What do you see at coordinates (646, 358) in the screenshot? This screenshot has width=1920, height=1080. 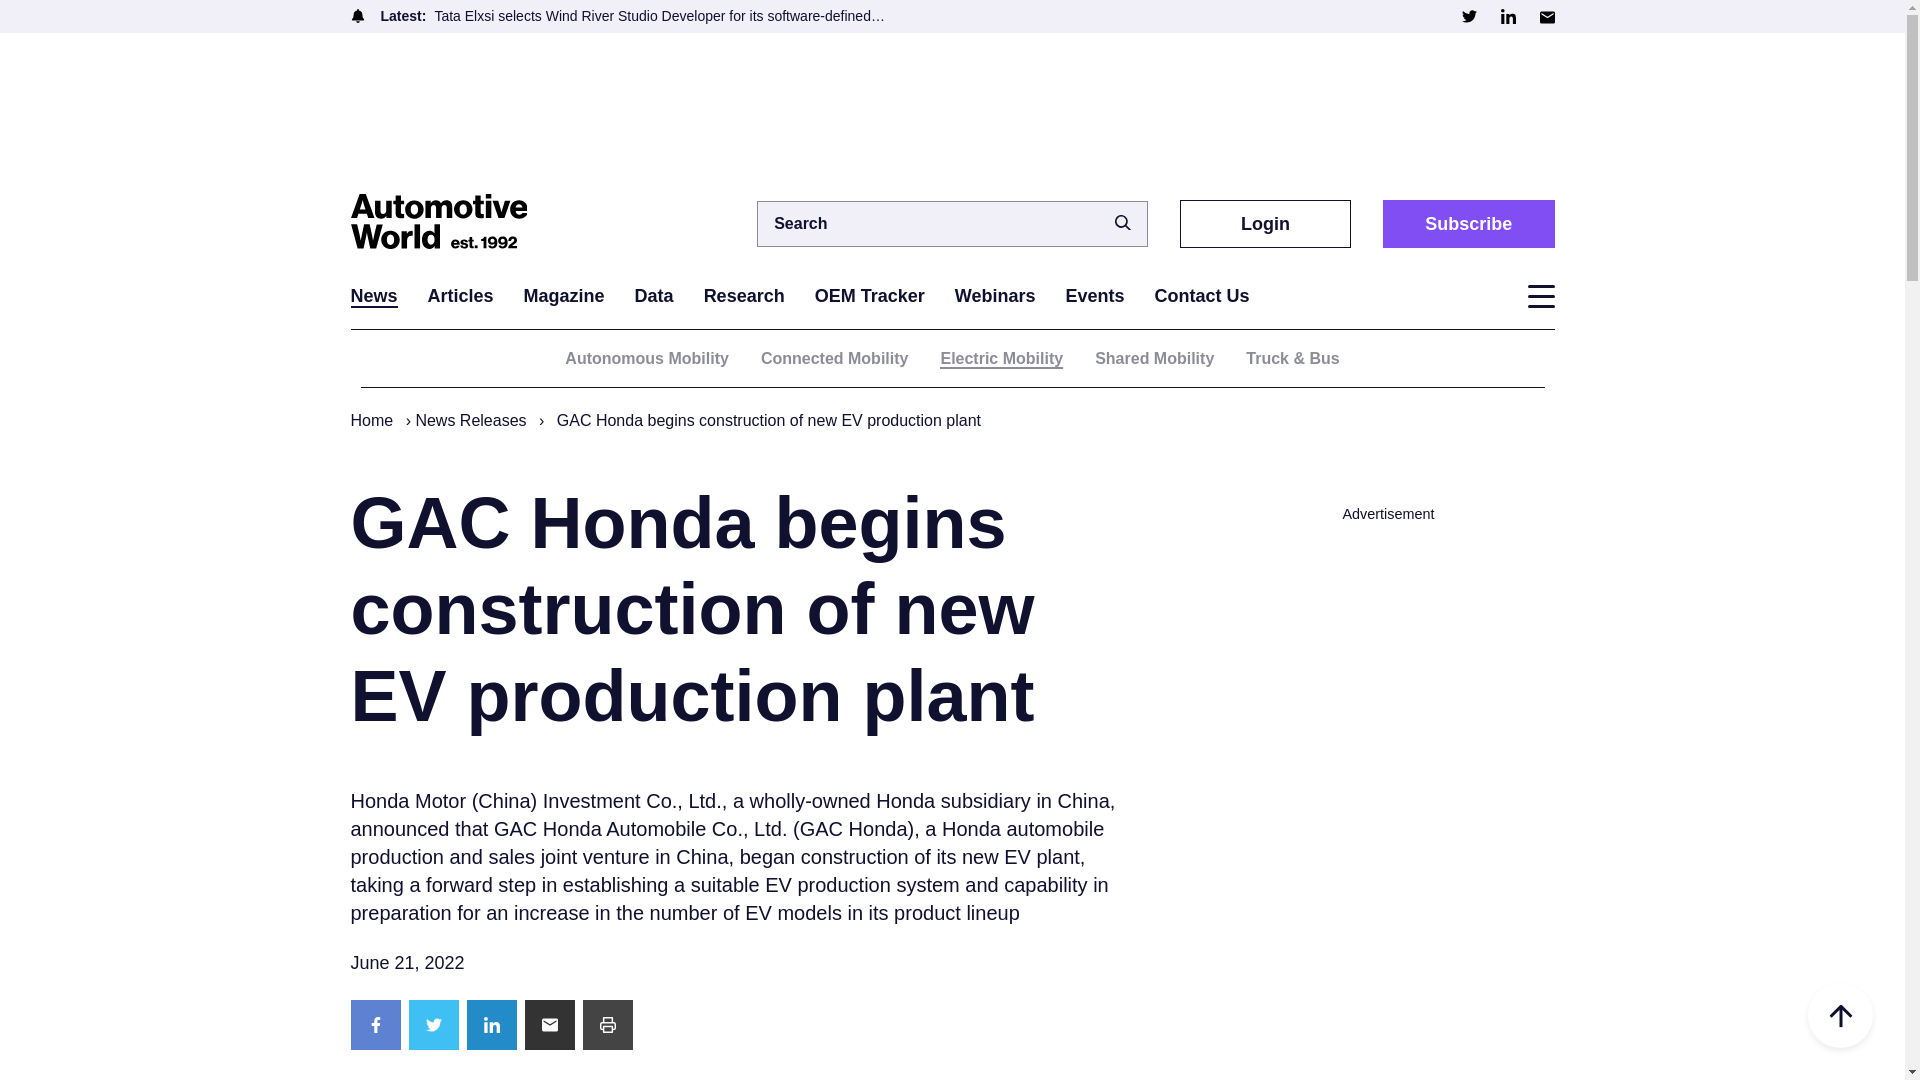 I see `Autonomous Mobility` at bounding box center [646, 358].